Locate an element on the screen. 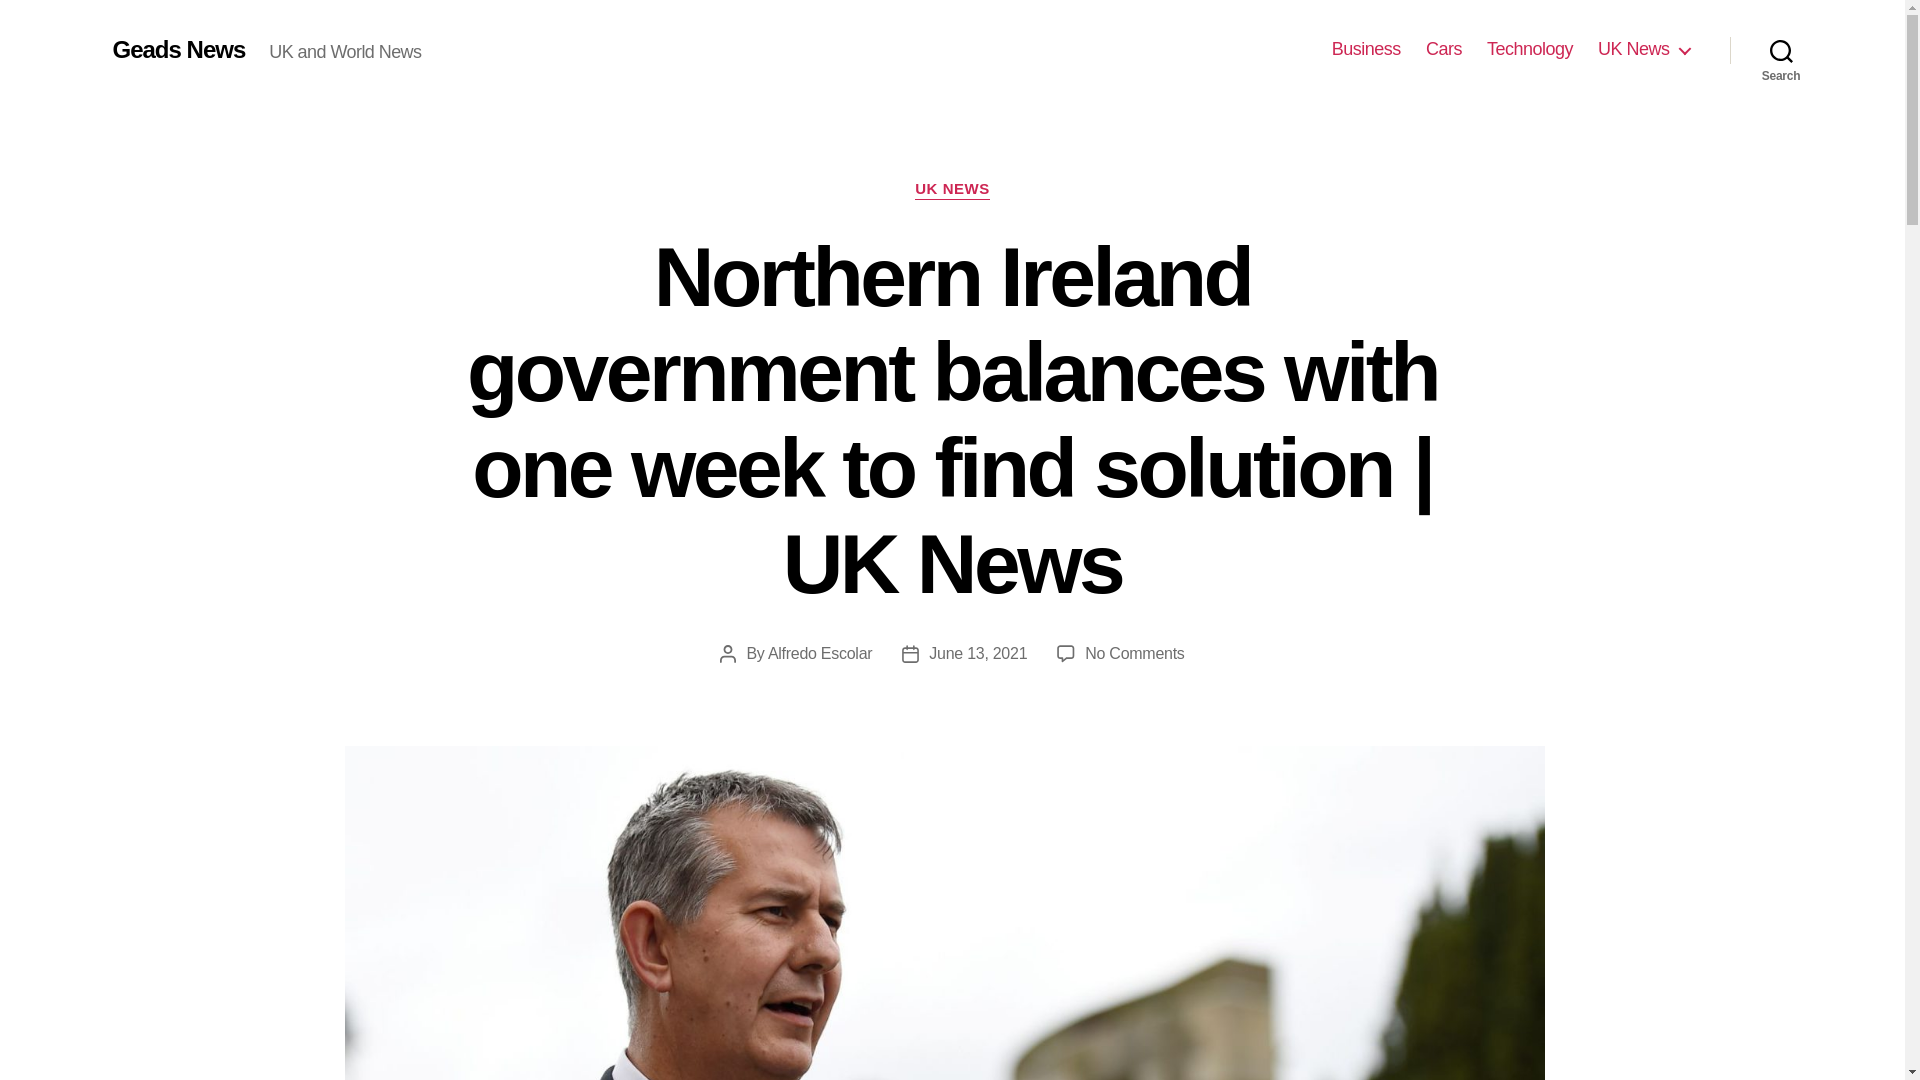 This screenshot has width=1920, height=1080. Geads News is located at coordinates (178, 49).